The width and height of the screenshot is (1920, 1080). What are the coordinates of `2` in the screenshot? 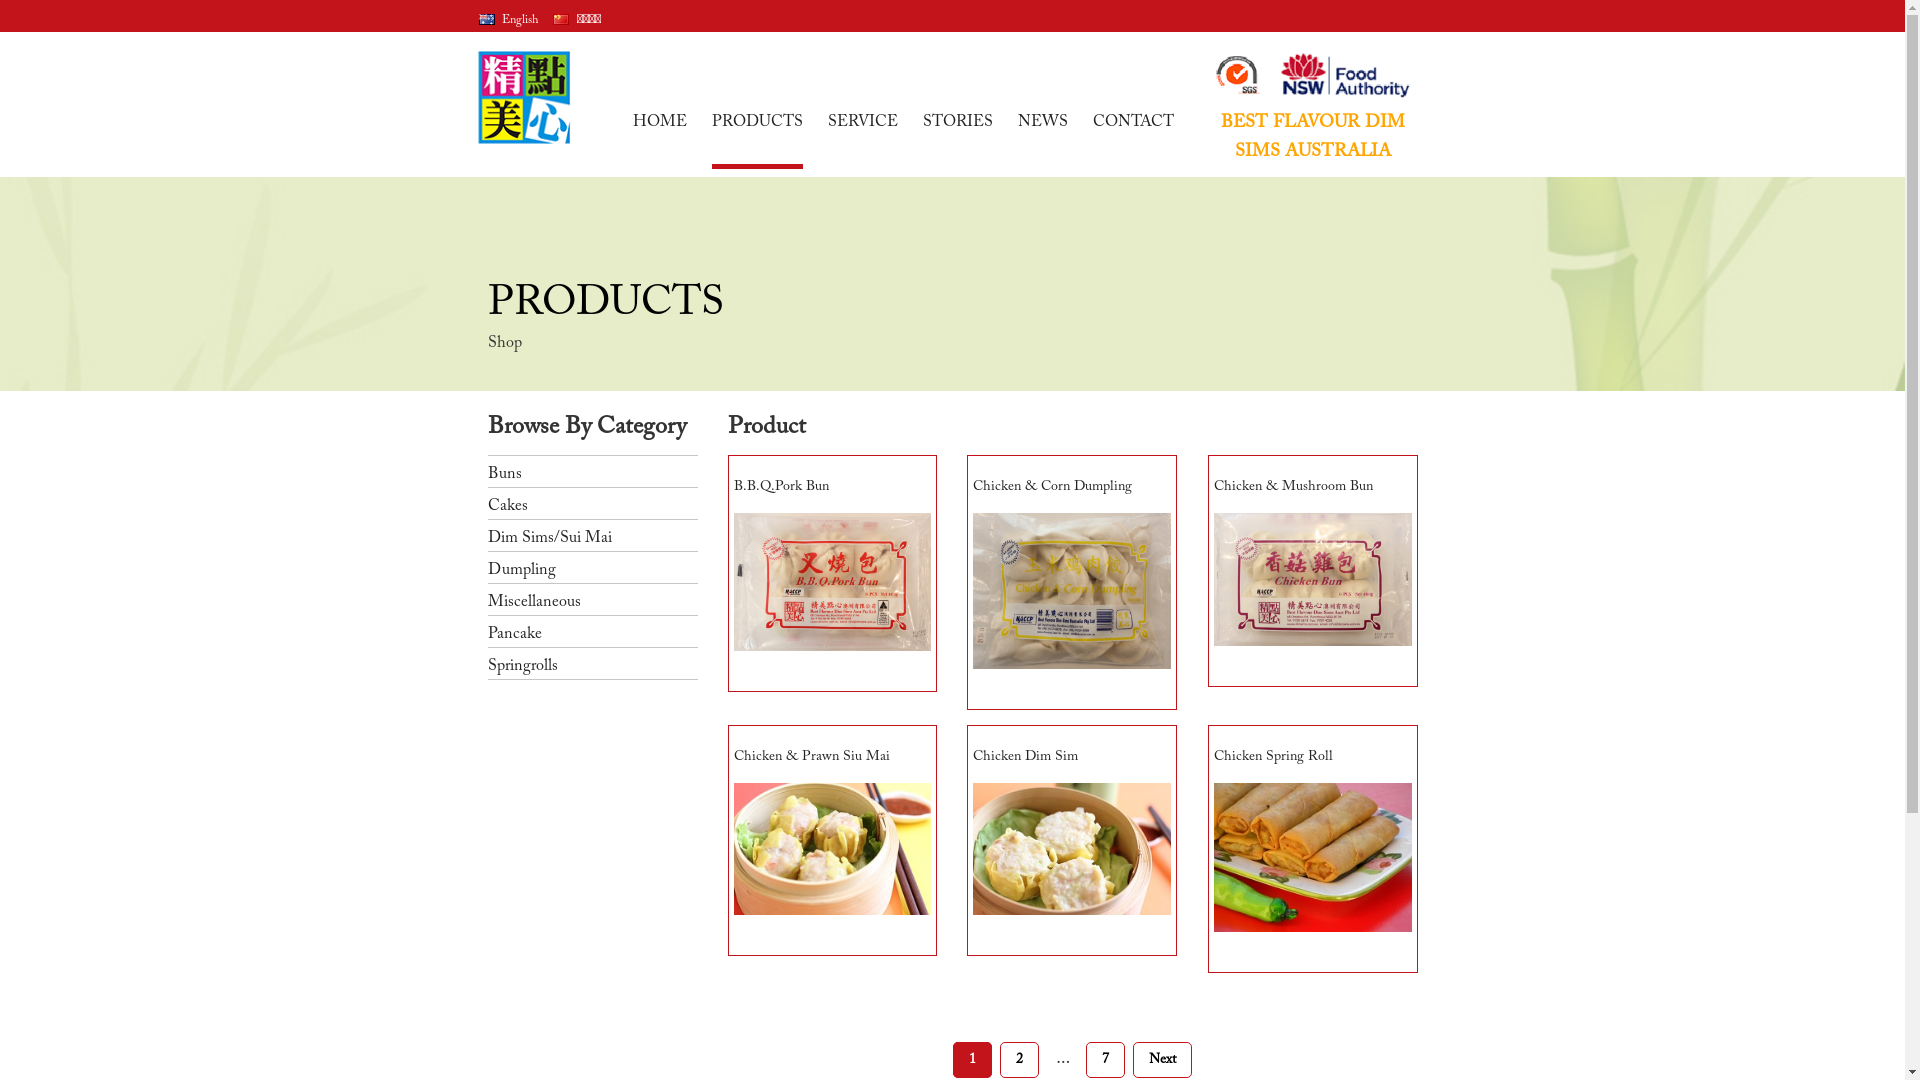 It's located at (1020, 1060).